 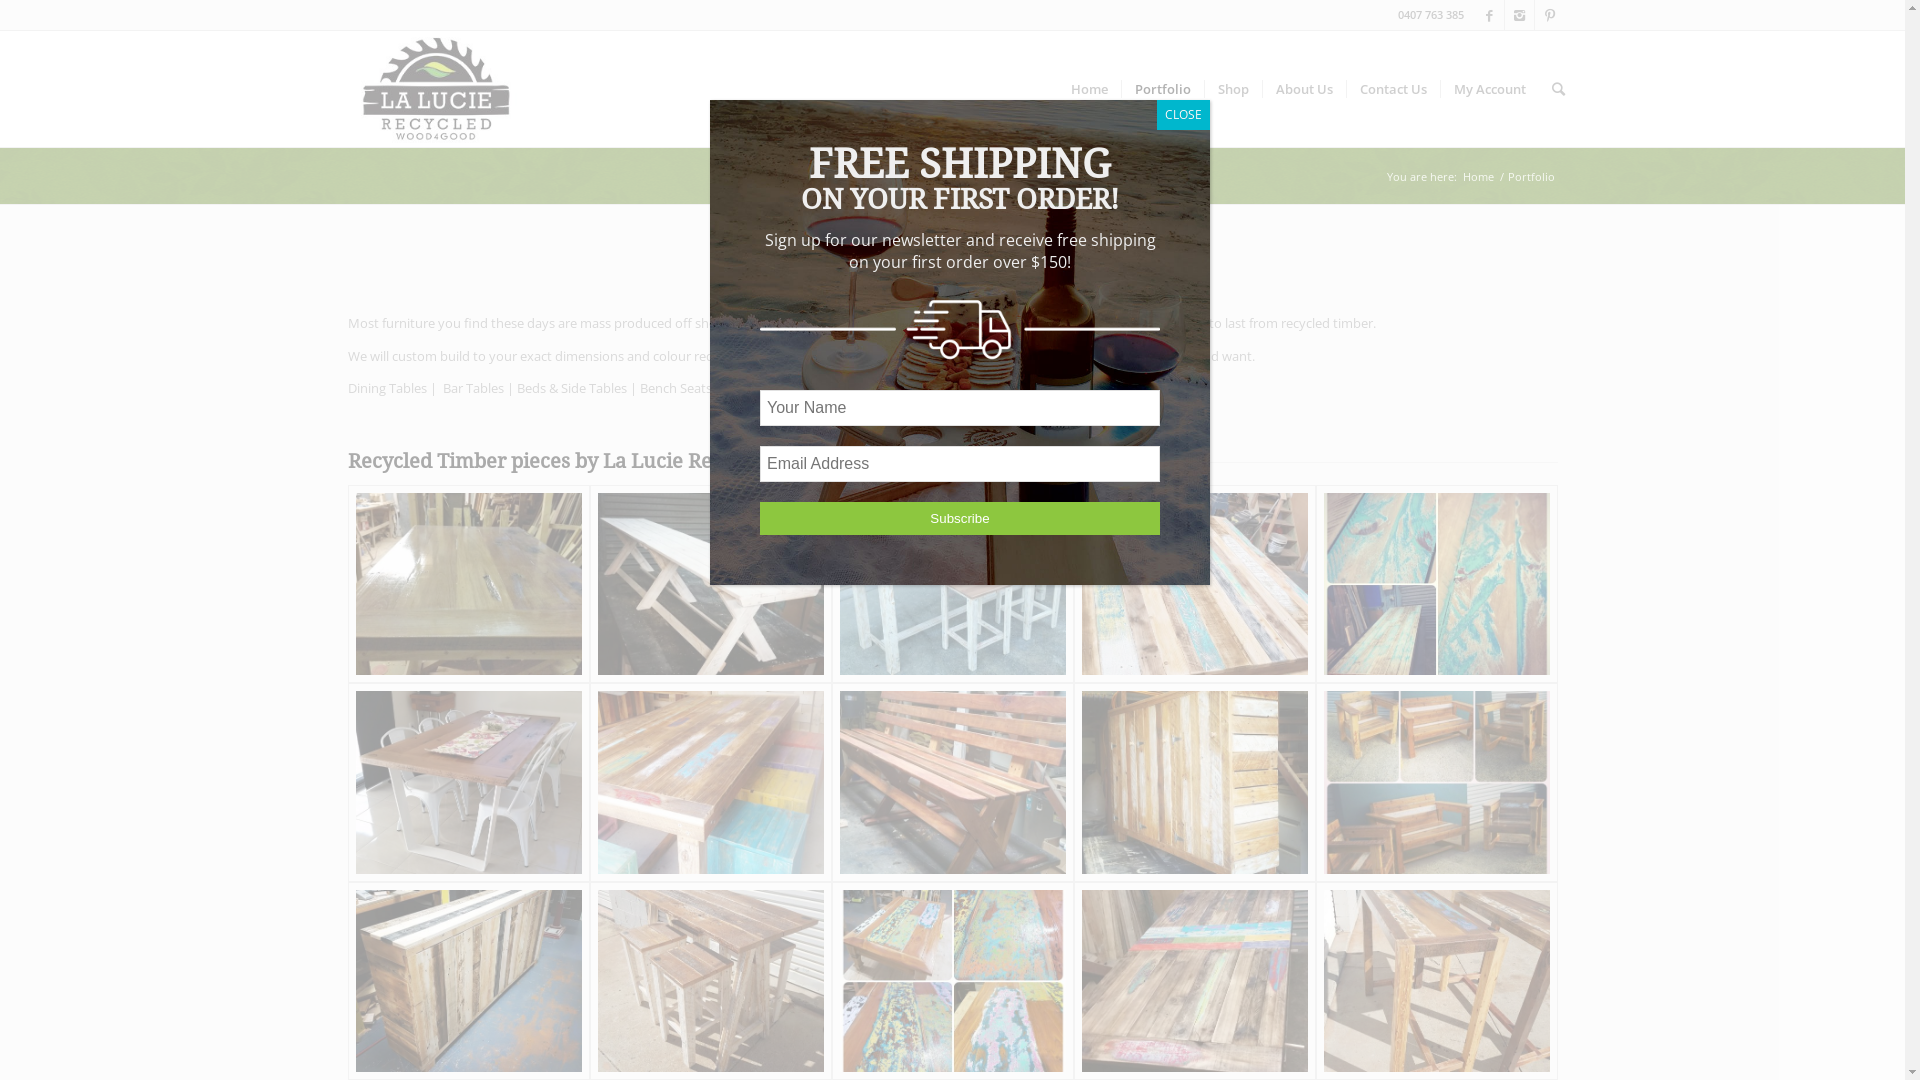 I want to click on Home, so click(x=1090, y=89).